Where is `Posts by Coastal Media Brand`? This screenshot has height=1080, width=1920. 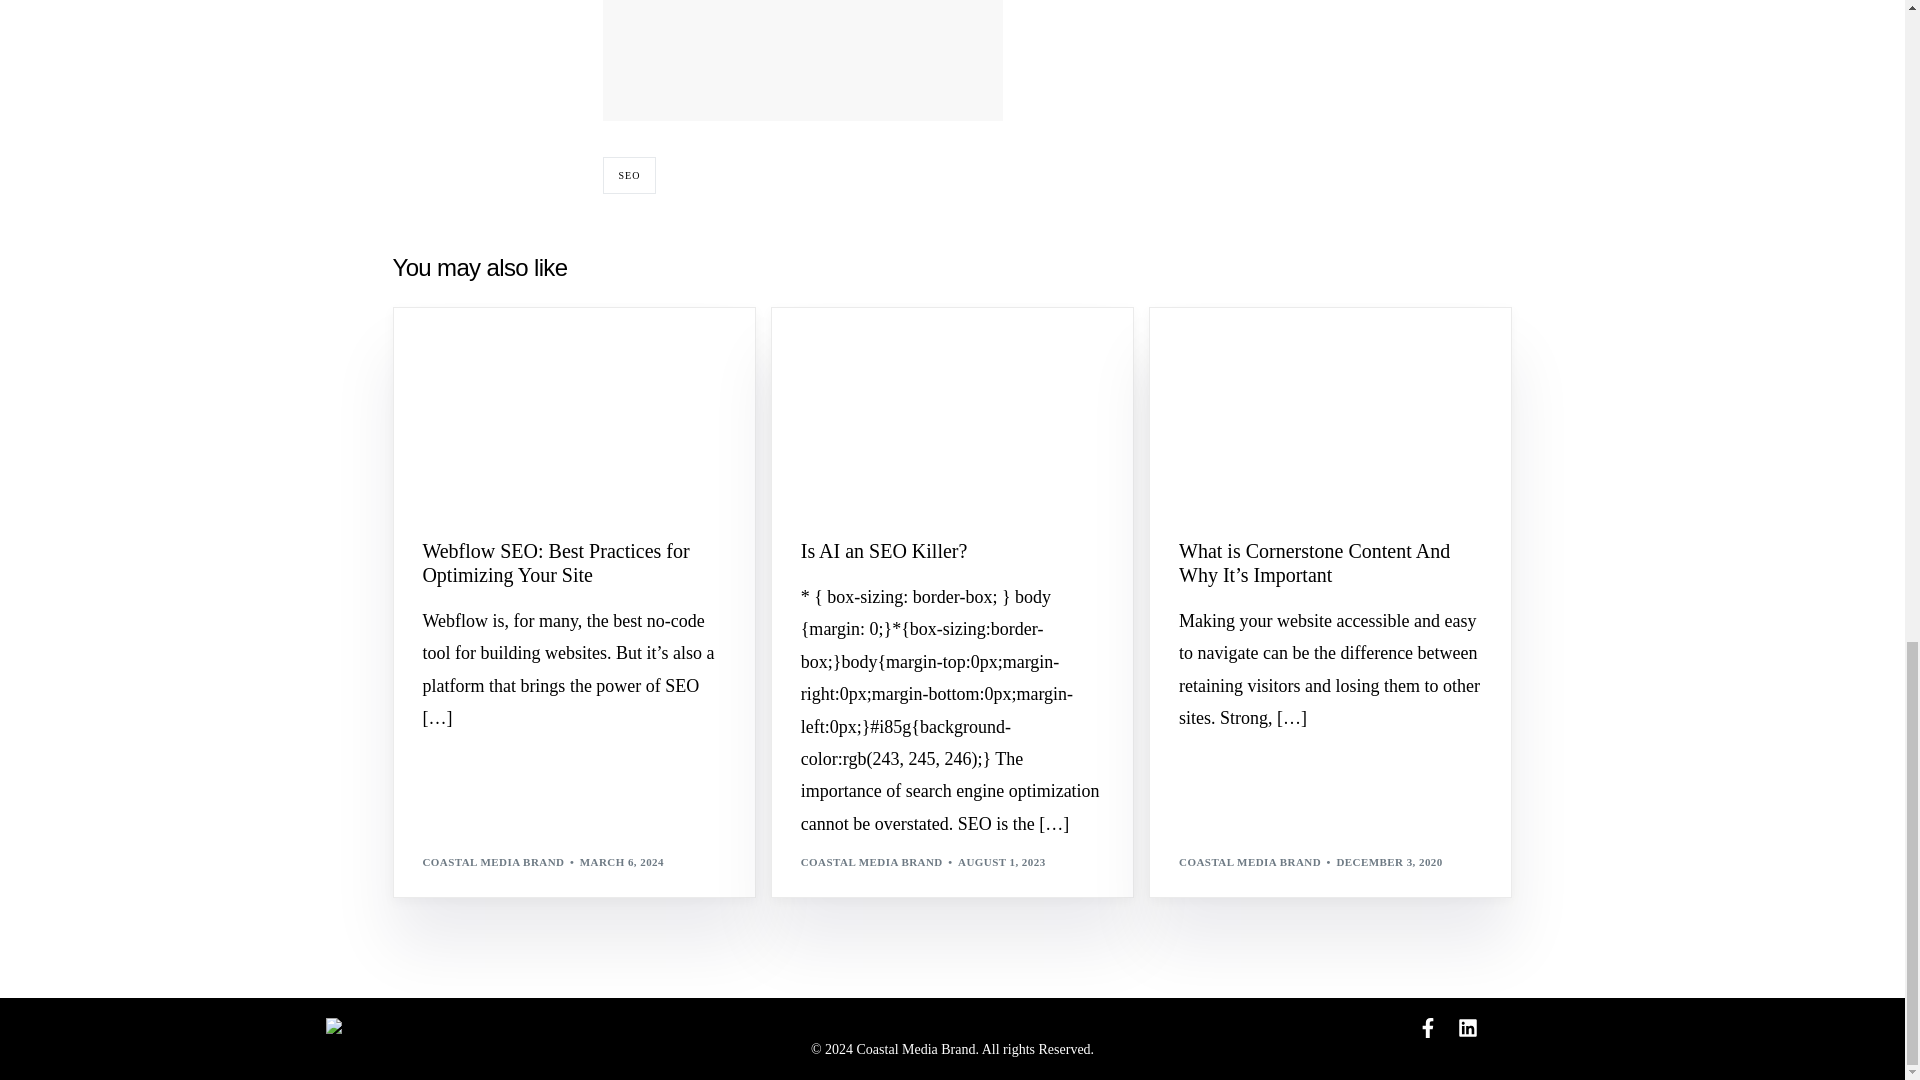 Posts by Coastal Media Brand is located at coordinates (871, 862).